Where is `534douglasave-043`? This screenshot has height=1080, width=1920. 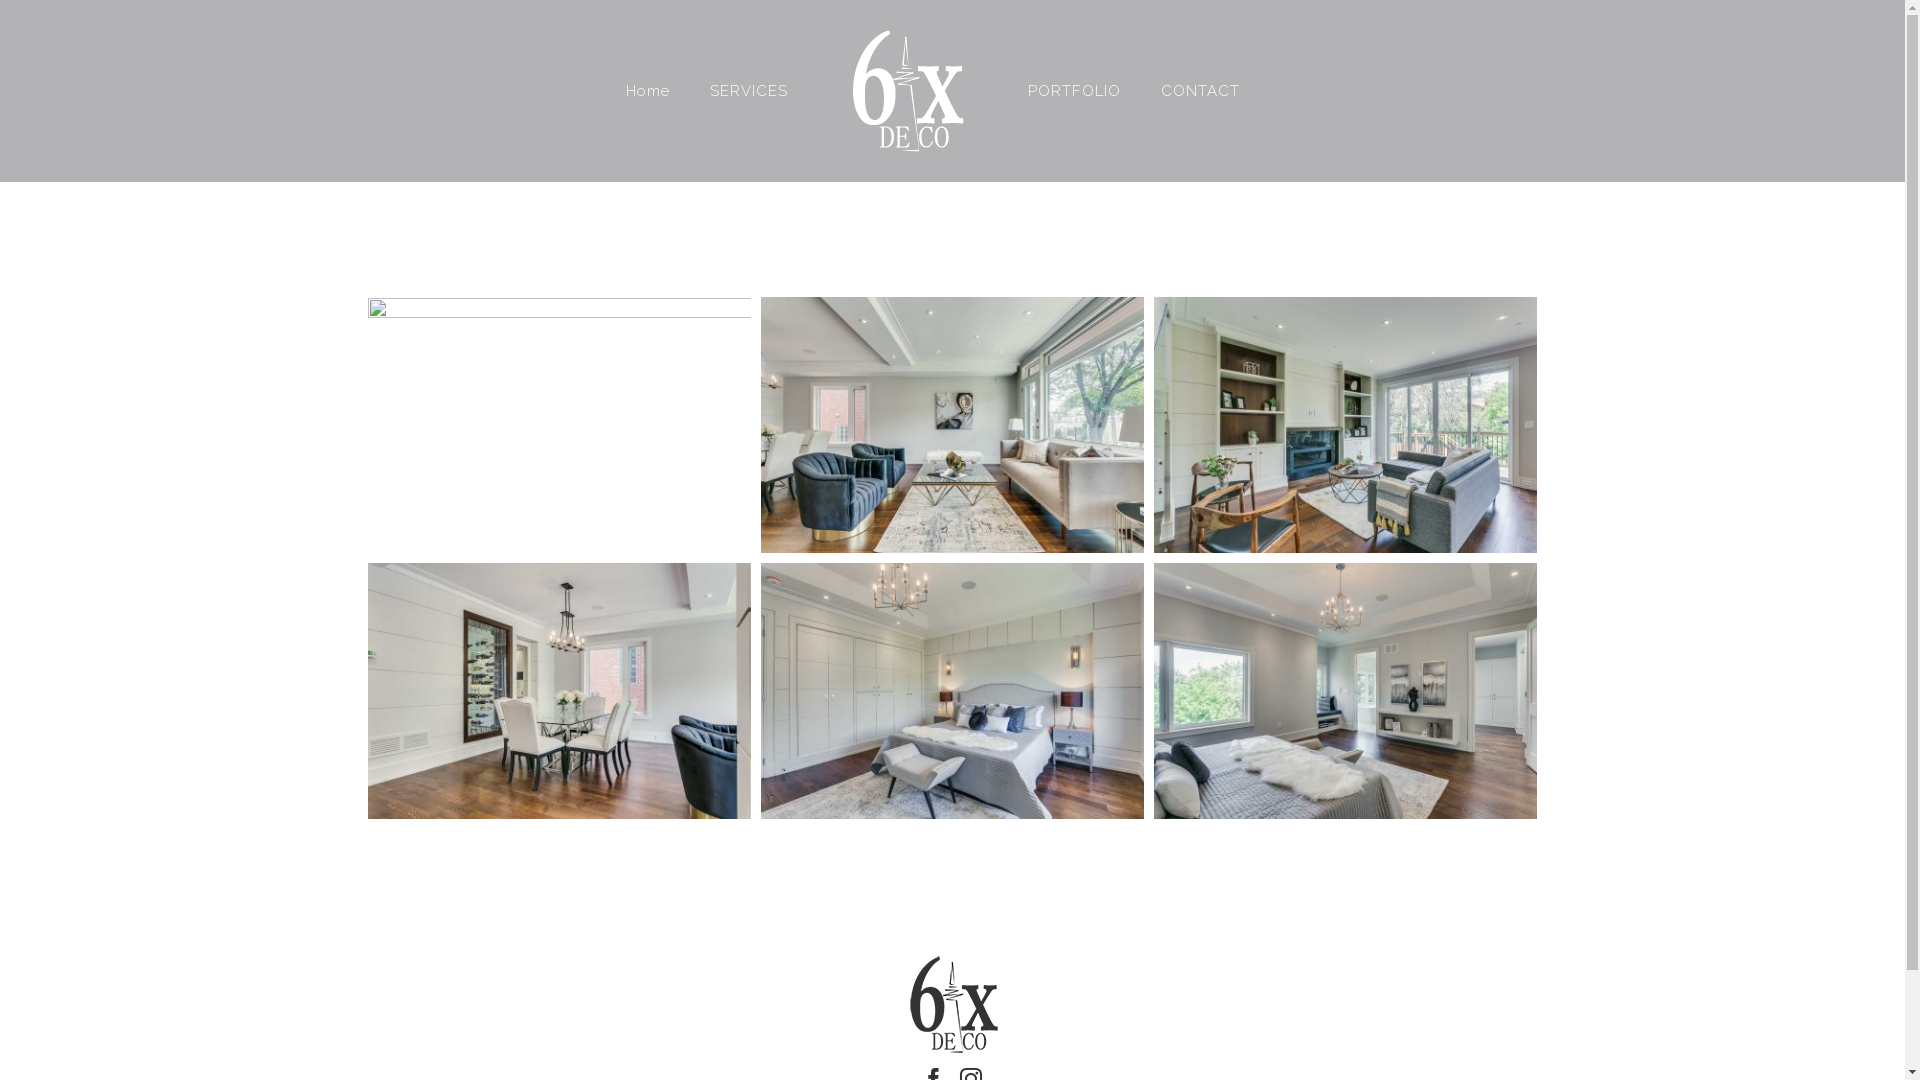 534douglasave-043 is located at coordinates (952, 691).